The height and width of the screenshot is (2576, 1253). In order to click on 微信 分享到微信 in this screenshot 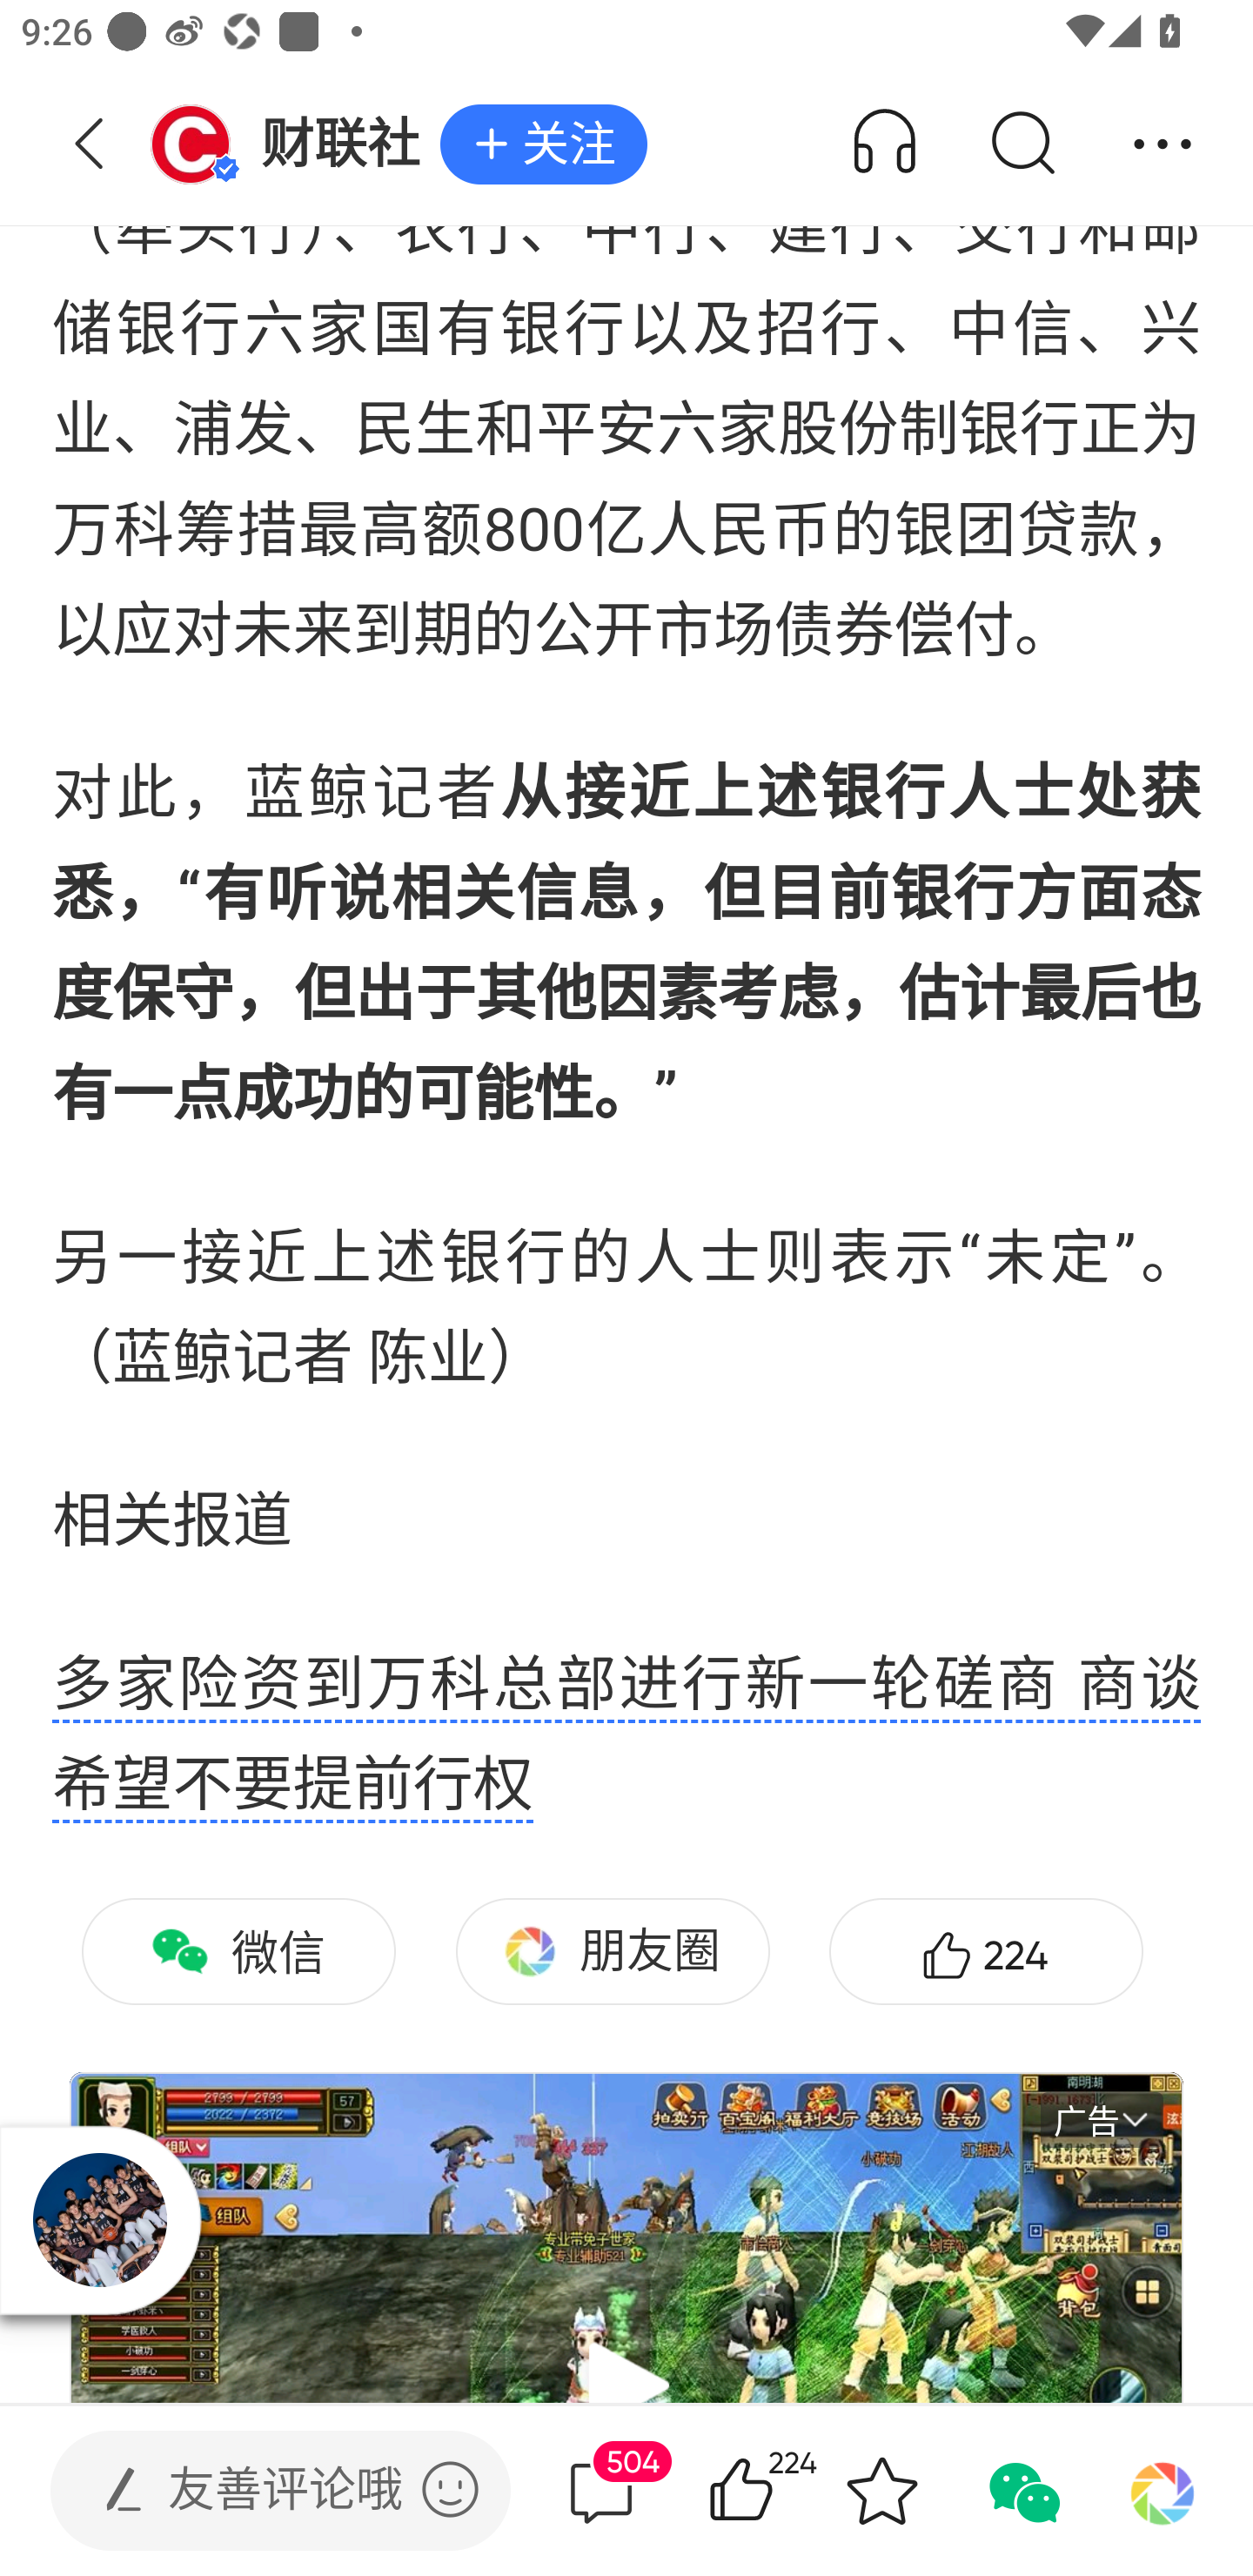, I will do `click(238, 1951)`.